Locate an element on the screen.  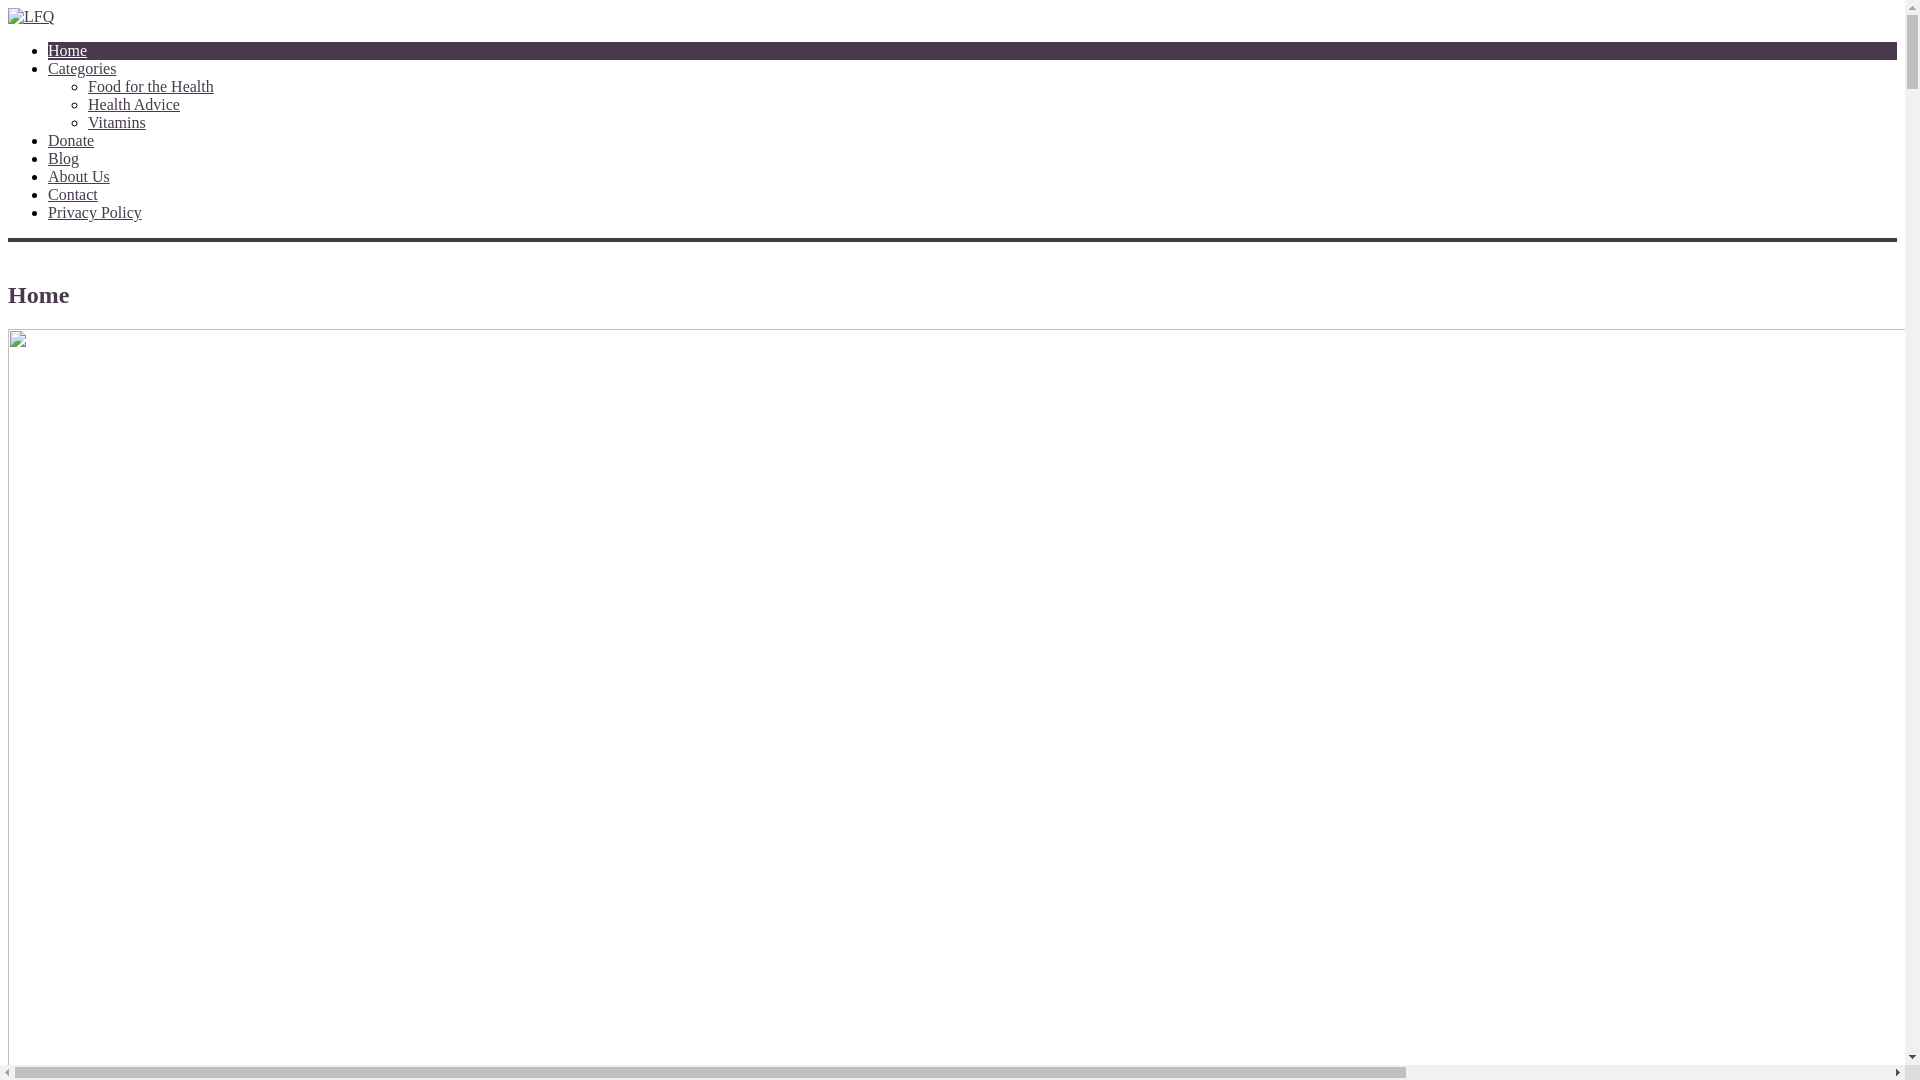
Privacy Policy is located at coordinates (95, 212).